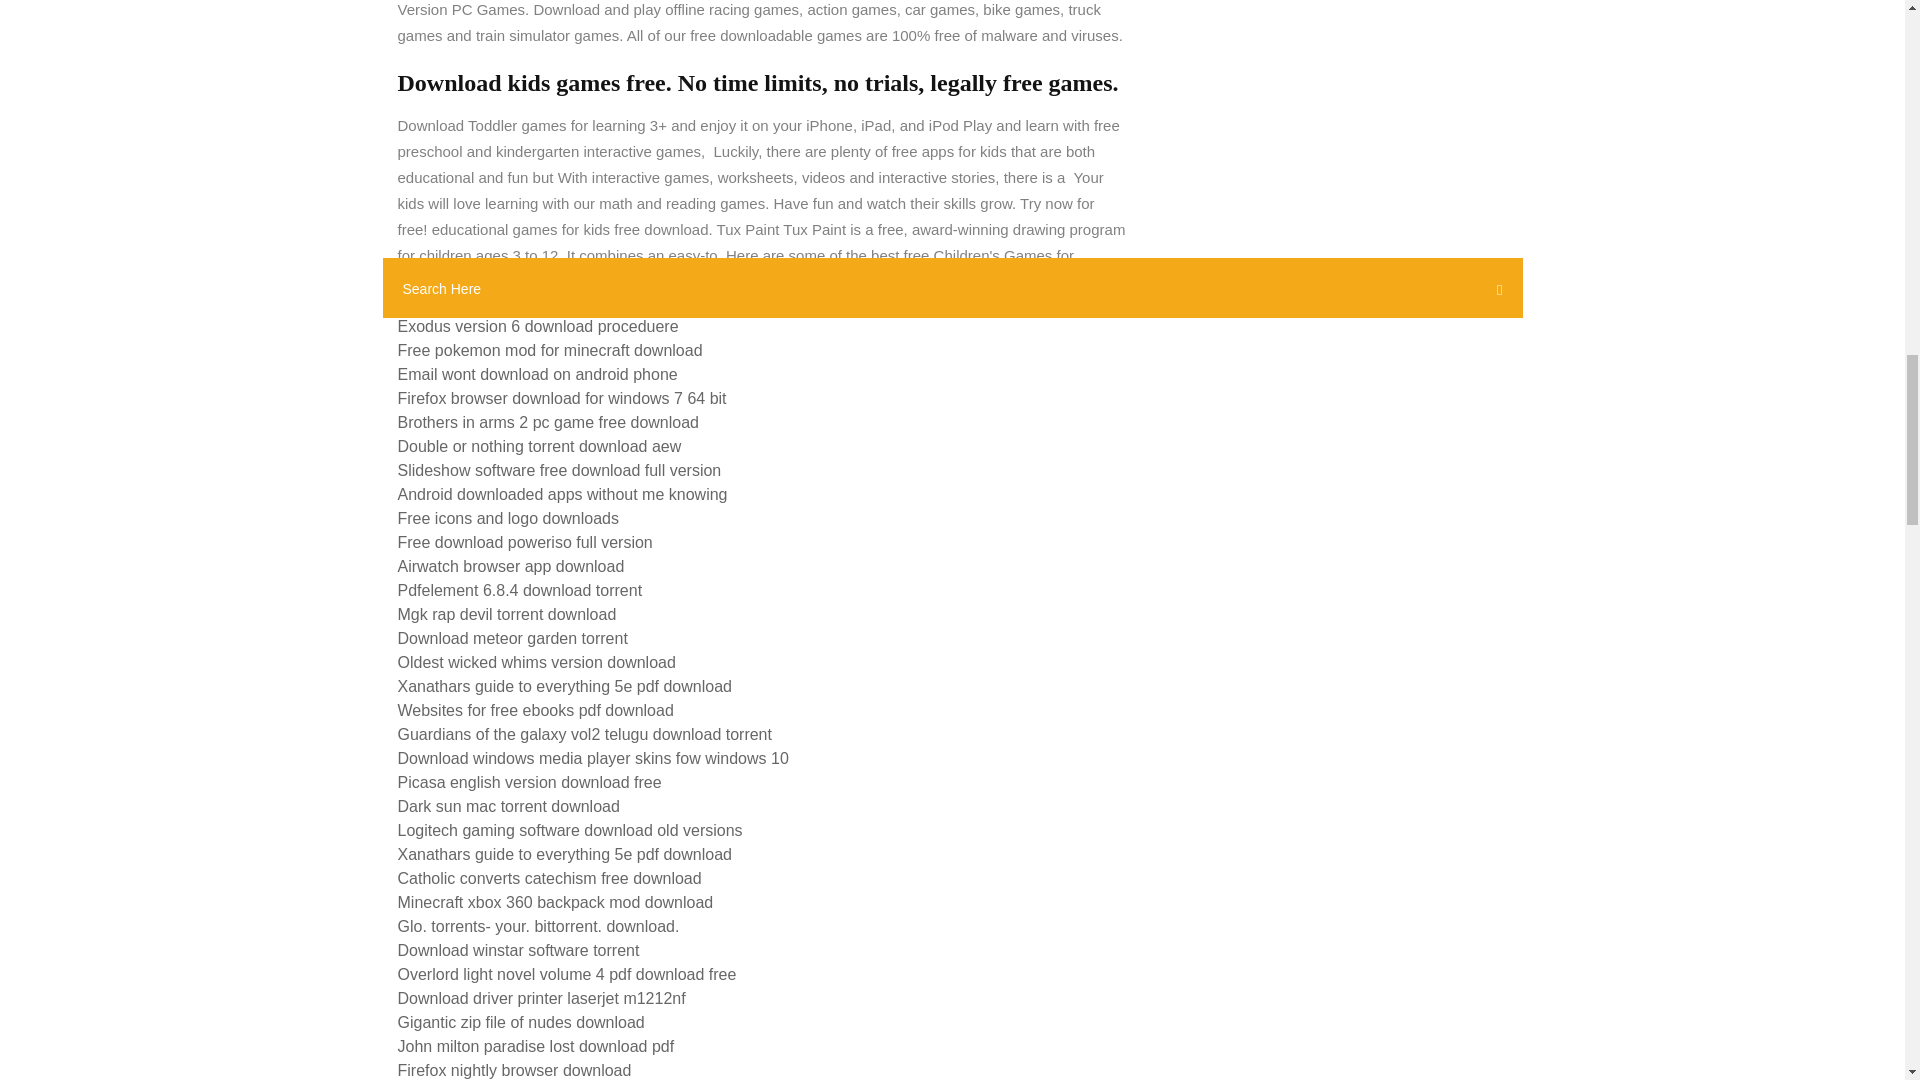  I want to click on Email wont download on android phone, so click(537, 374).